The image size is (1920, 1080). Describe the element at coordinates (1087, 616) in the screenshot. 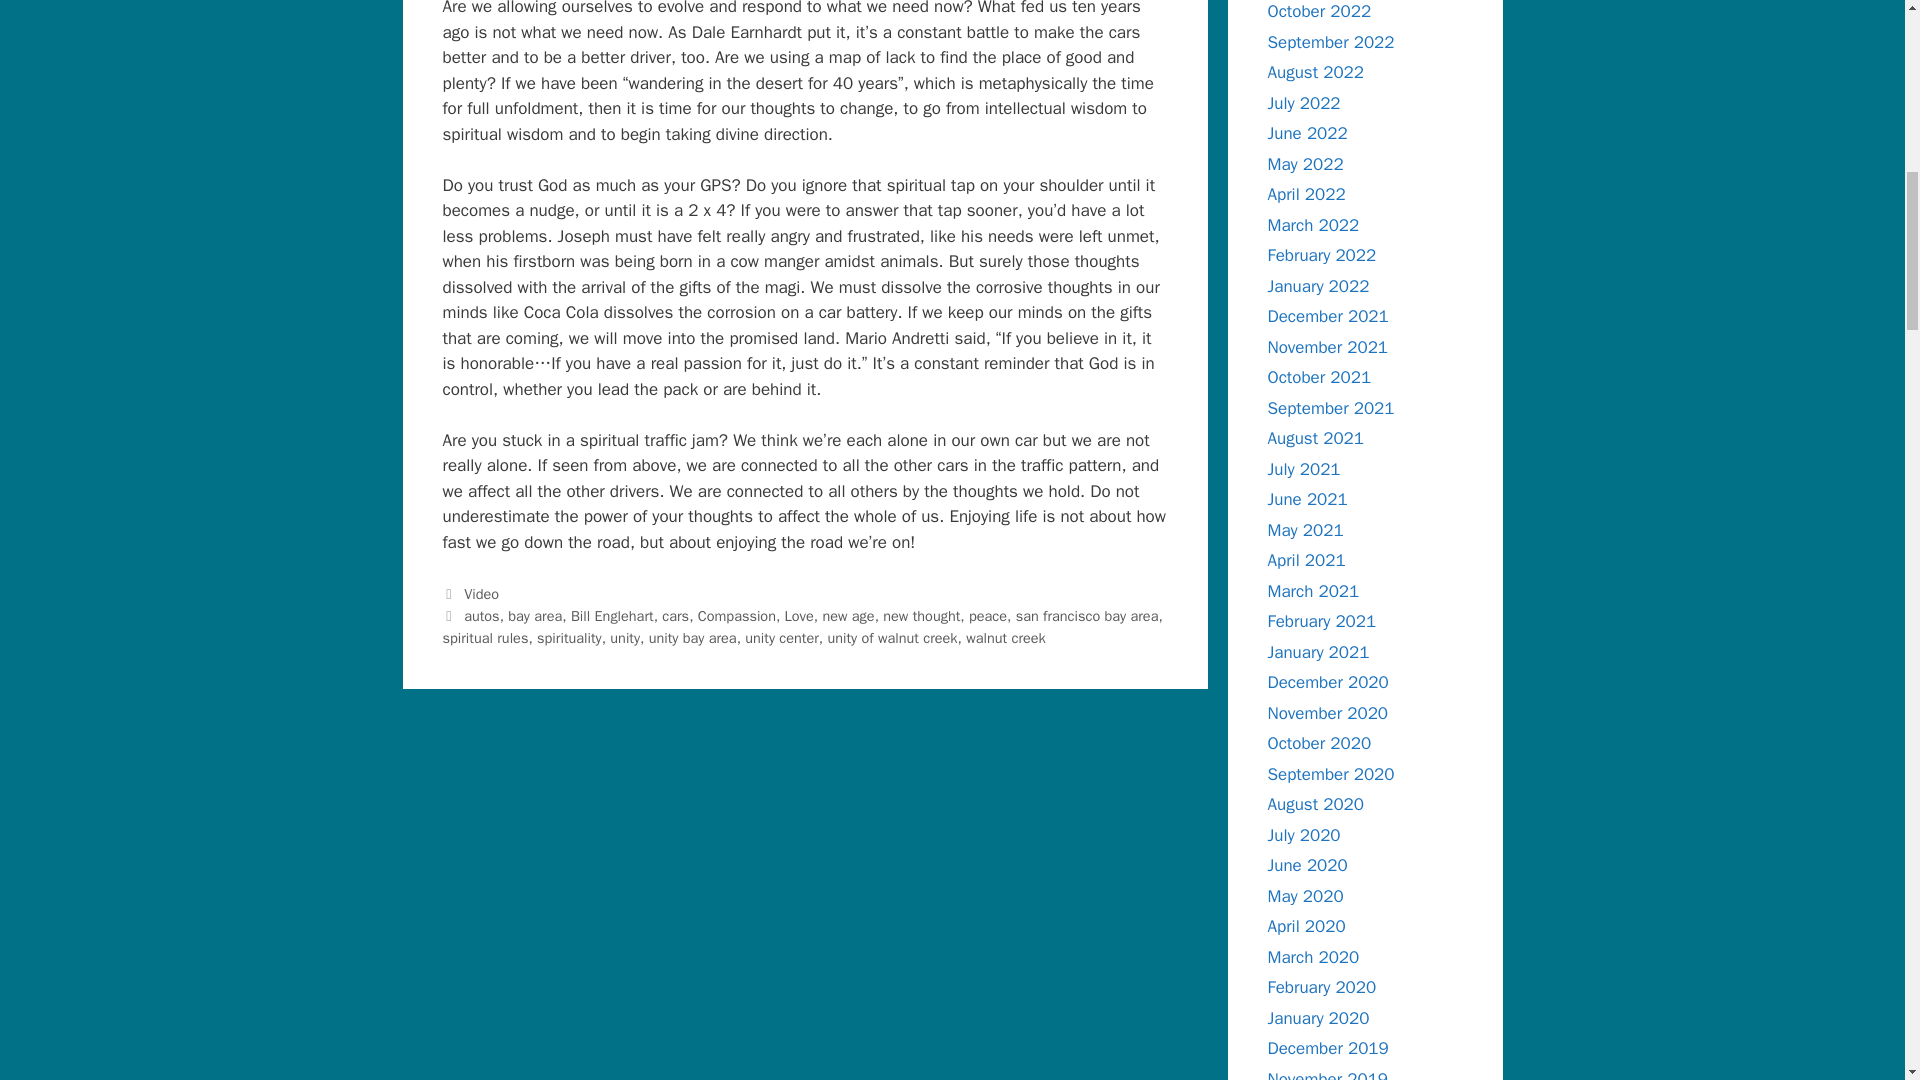

I see `san francisco bay area` at that location.